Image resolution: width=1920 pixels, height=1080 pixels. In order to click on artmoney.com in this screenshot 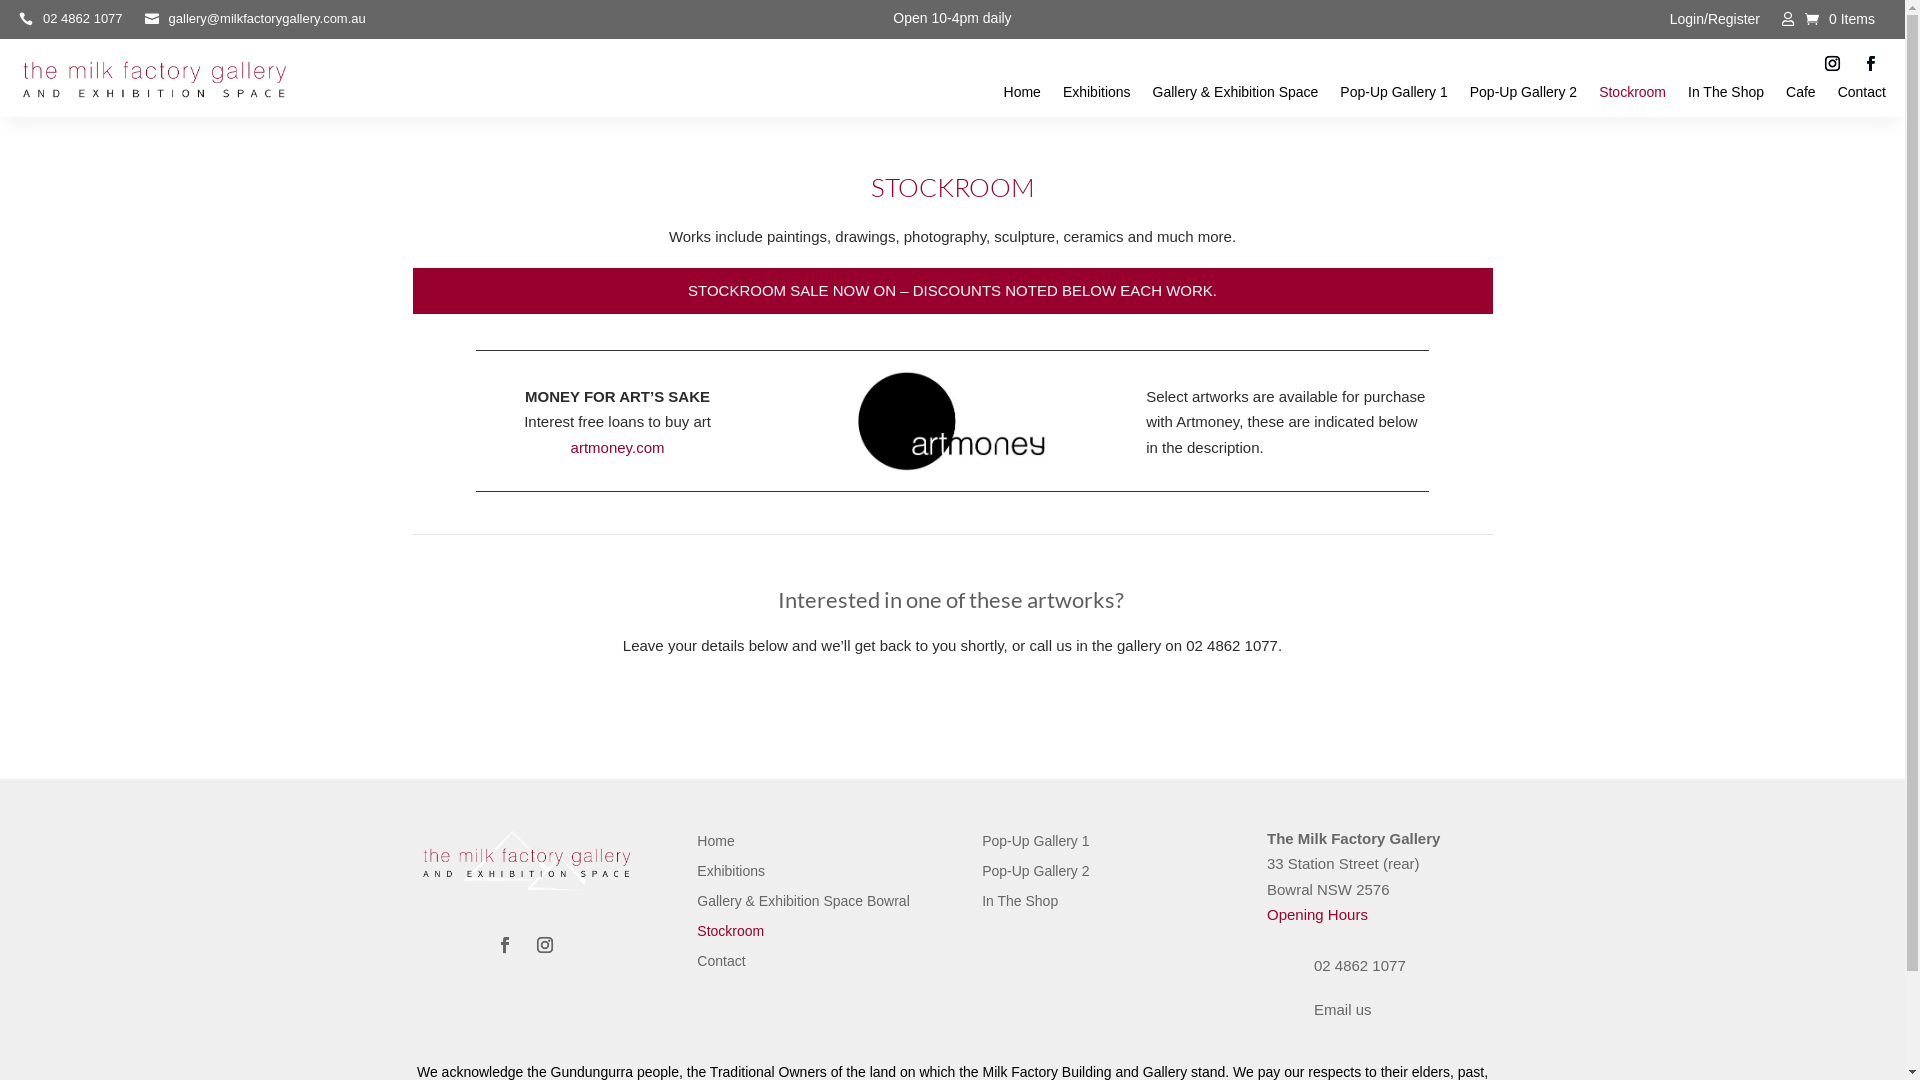, I will do `click(618, 448)`.